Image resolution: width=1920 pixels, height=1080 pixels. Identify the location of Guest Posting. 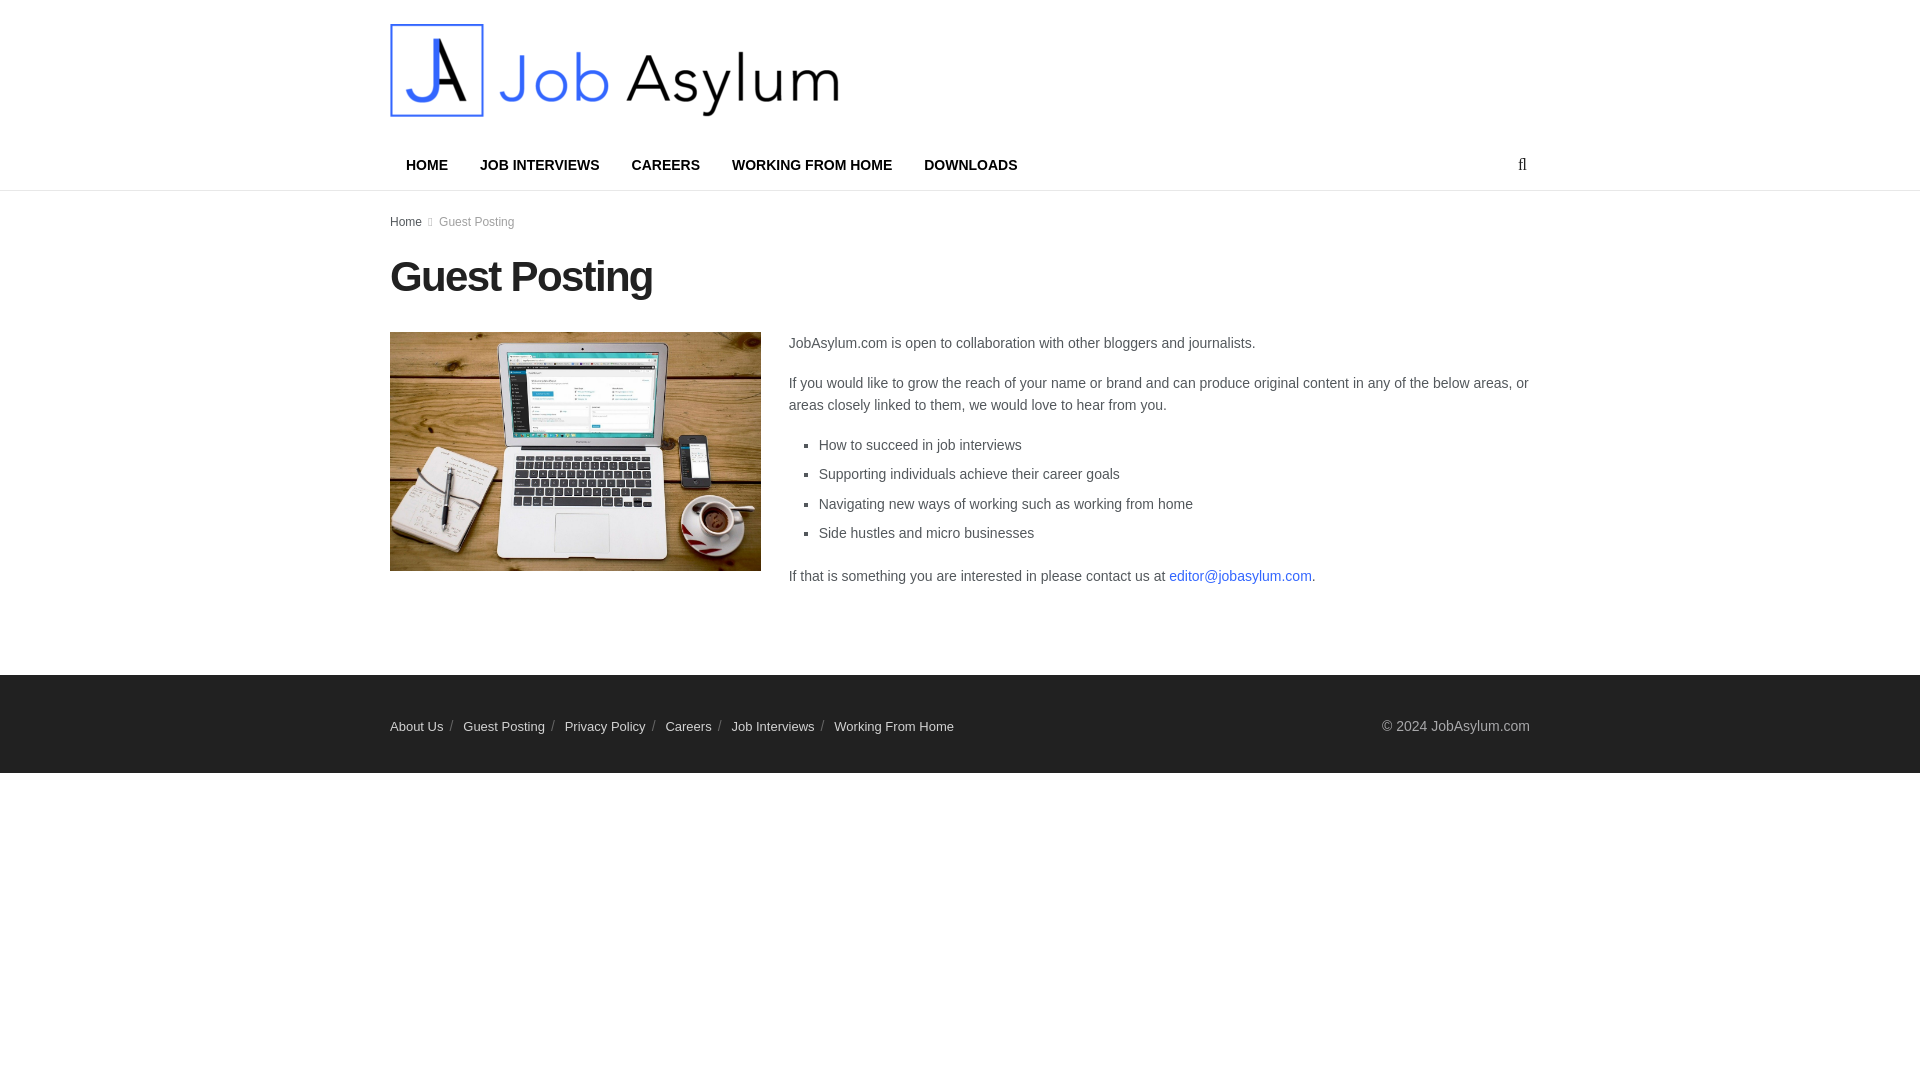
(476, 221).